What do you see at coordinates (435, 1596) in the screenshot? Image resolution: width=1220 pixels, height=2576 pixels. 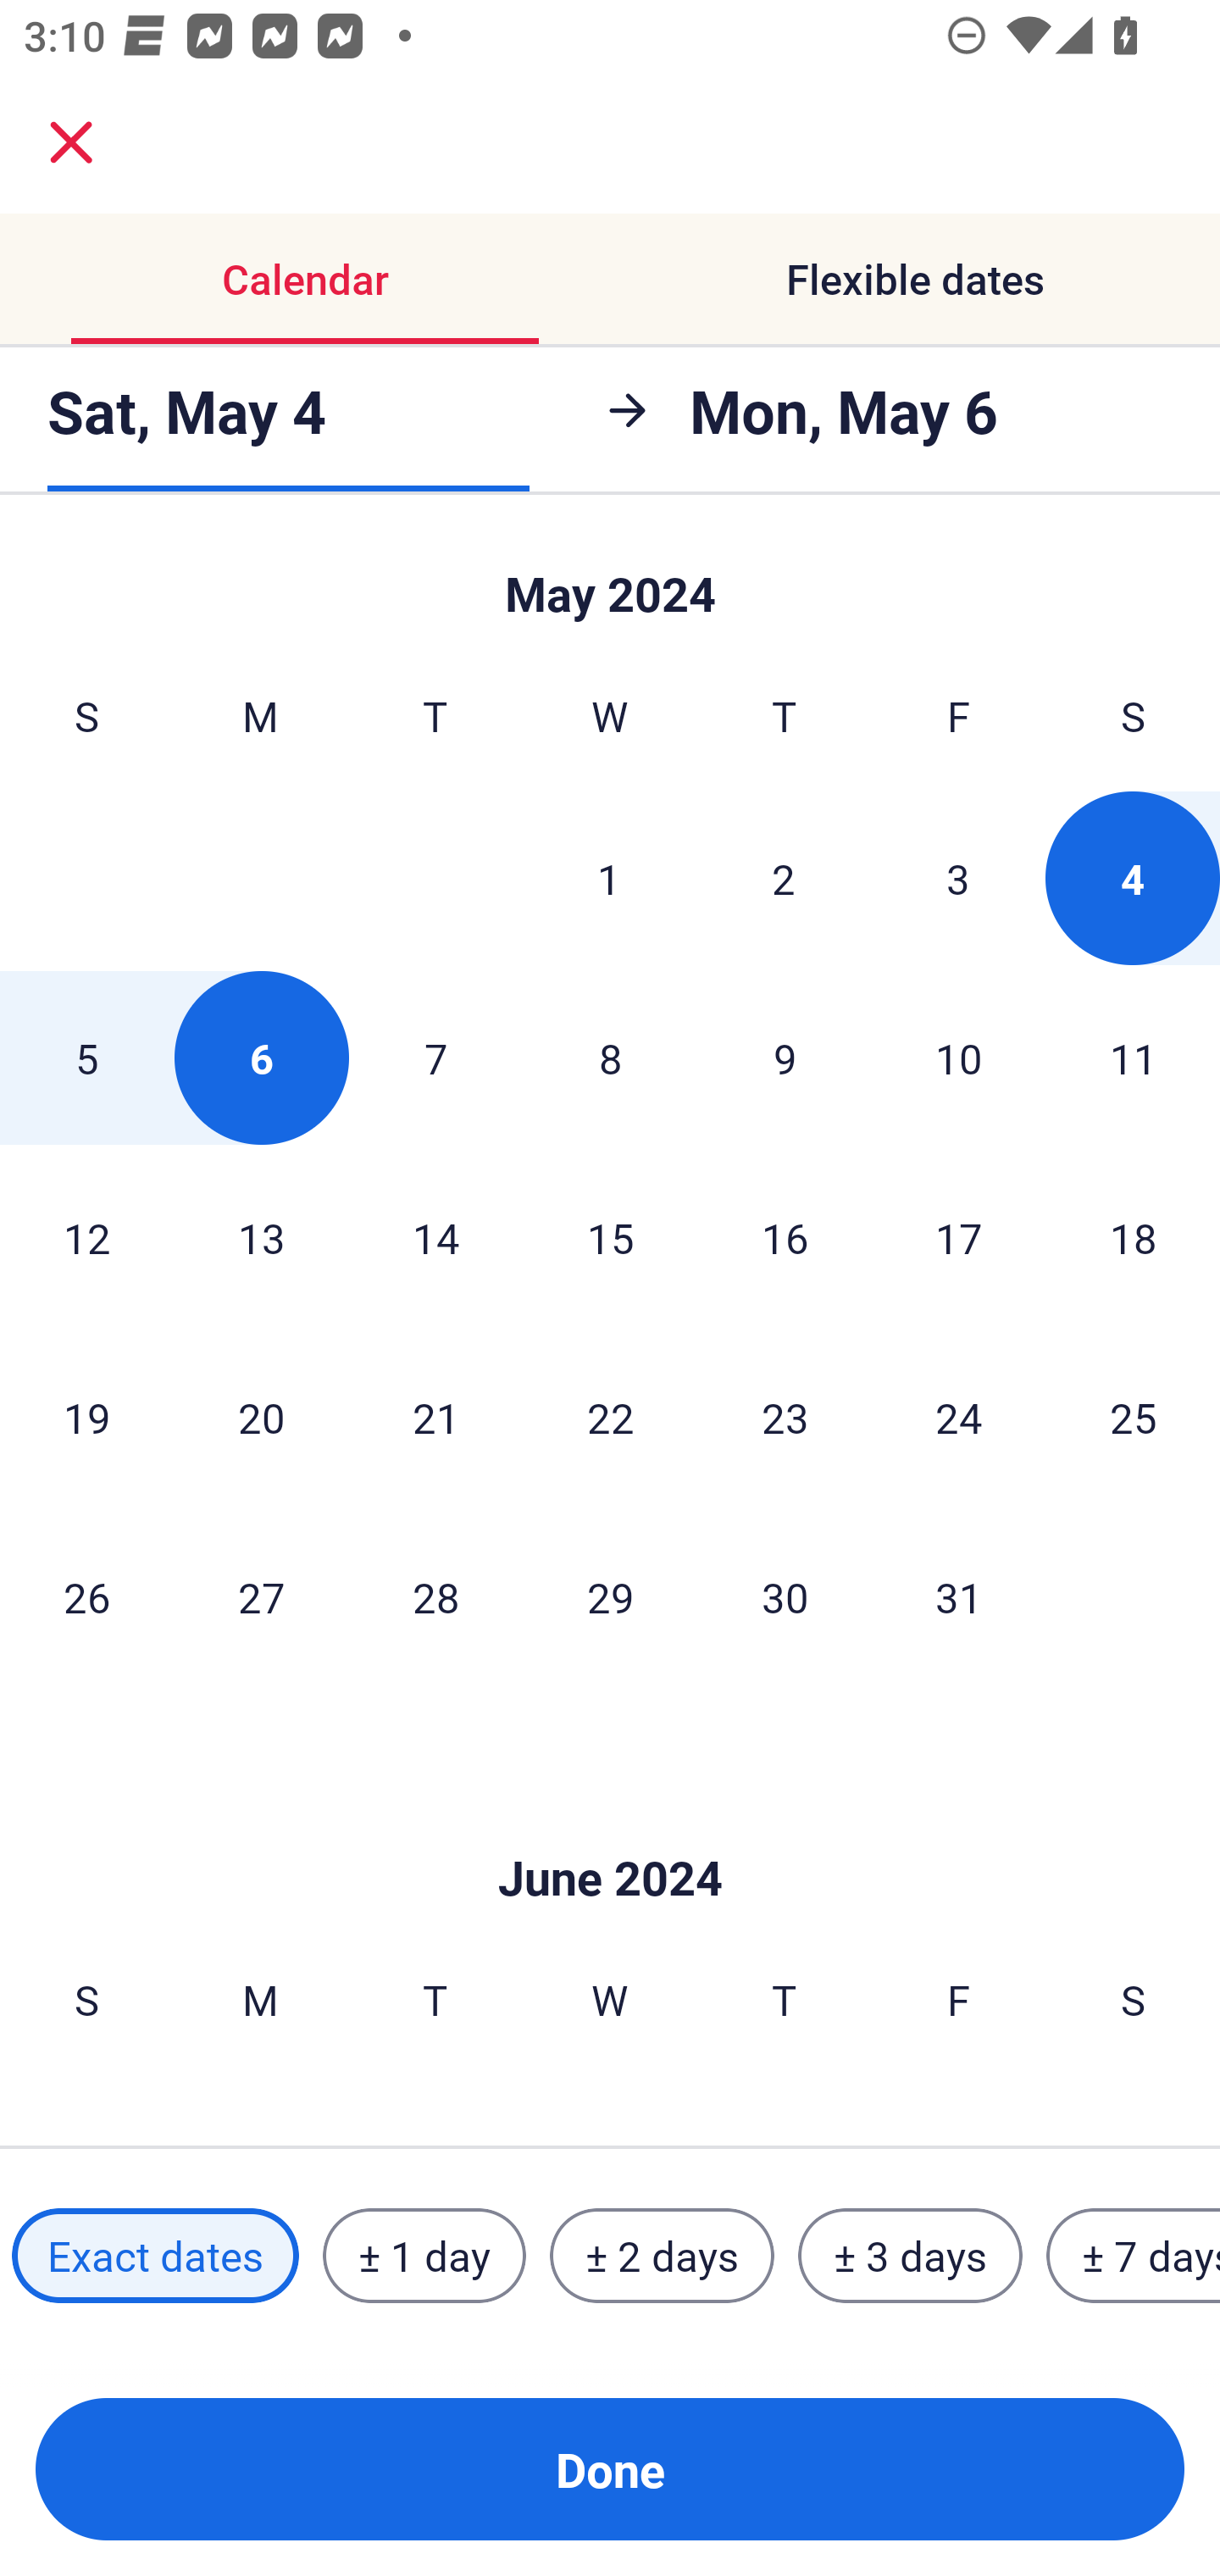 I see `28 Tuesday, May 28, 2024` at bounding box center [435, 1596].